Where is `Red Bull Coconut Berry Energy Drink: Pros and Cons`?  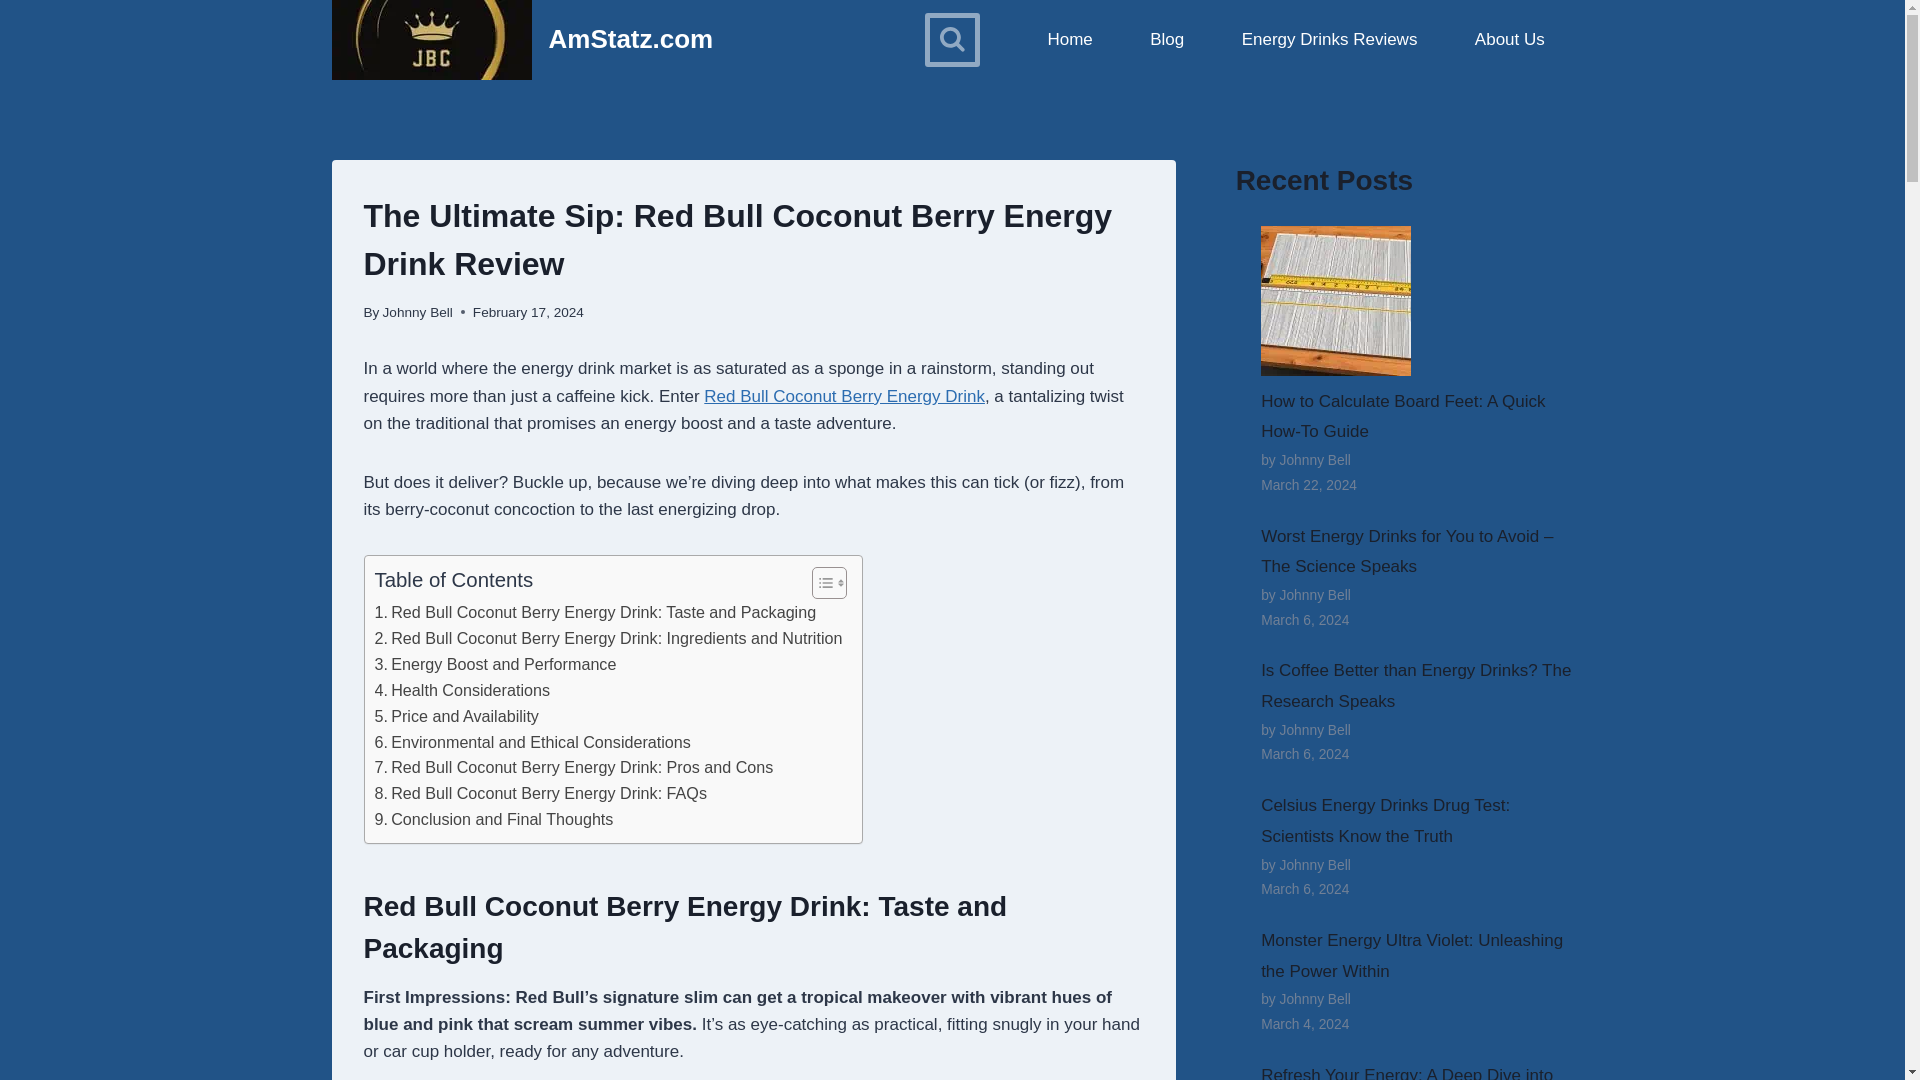
Red Bull Coconut Berry Energy Drink: Pros and Cons is located at coordinates (574, 767).